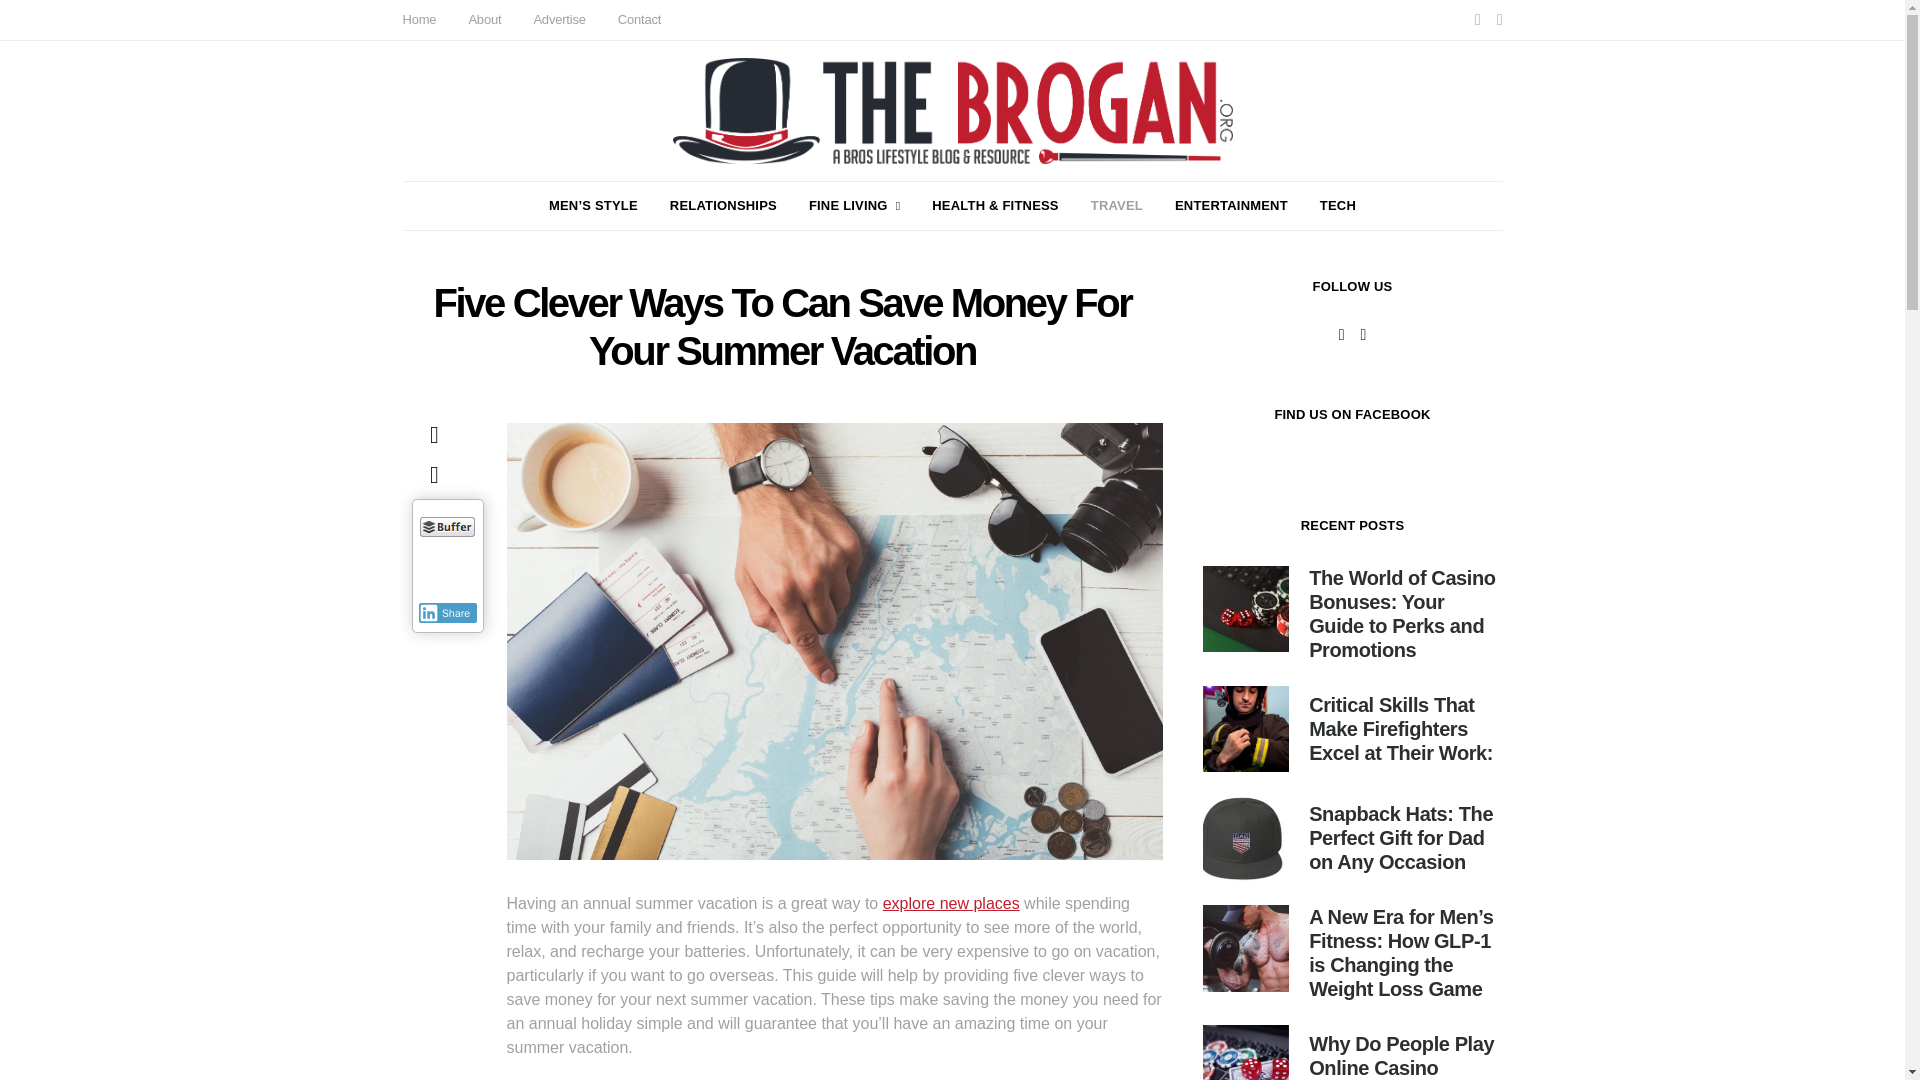 The height and width of the screenshot is (1080, 1920). I want to click on explore new places, so click(951, 903).